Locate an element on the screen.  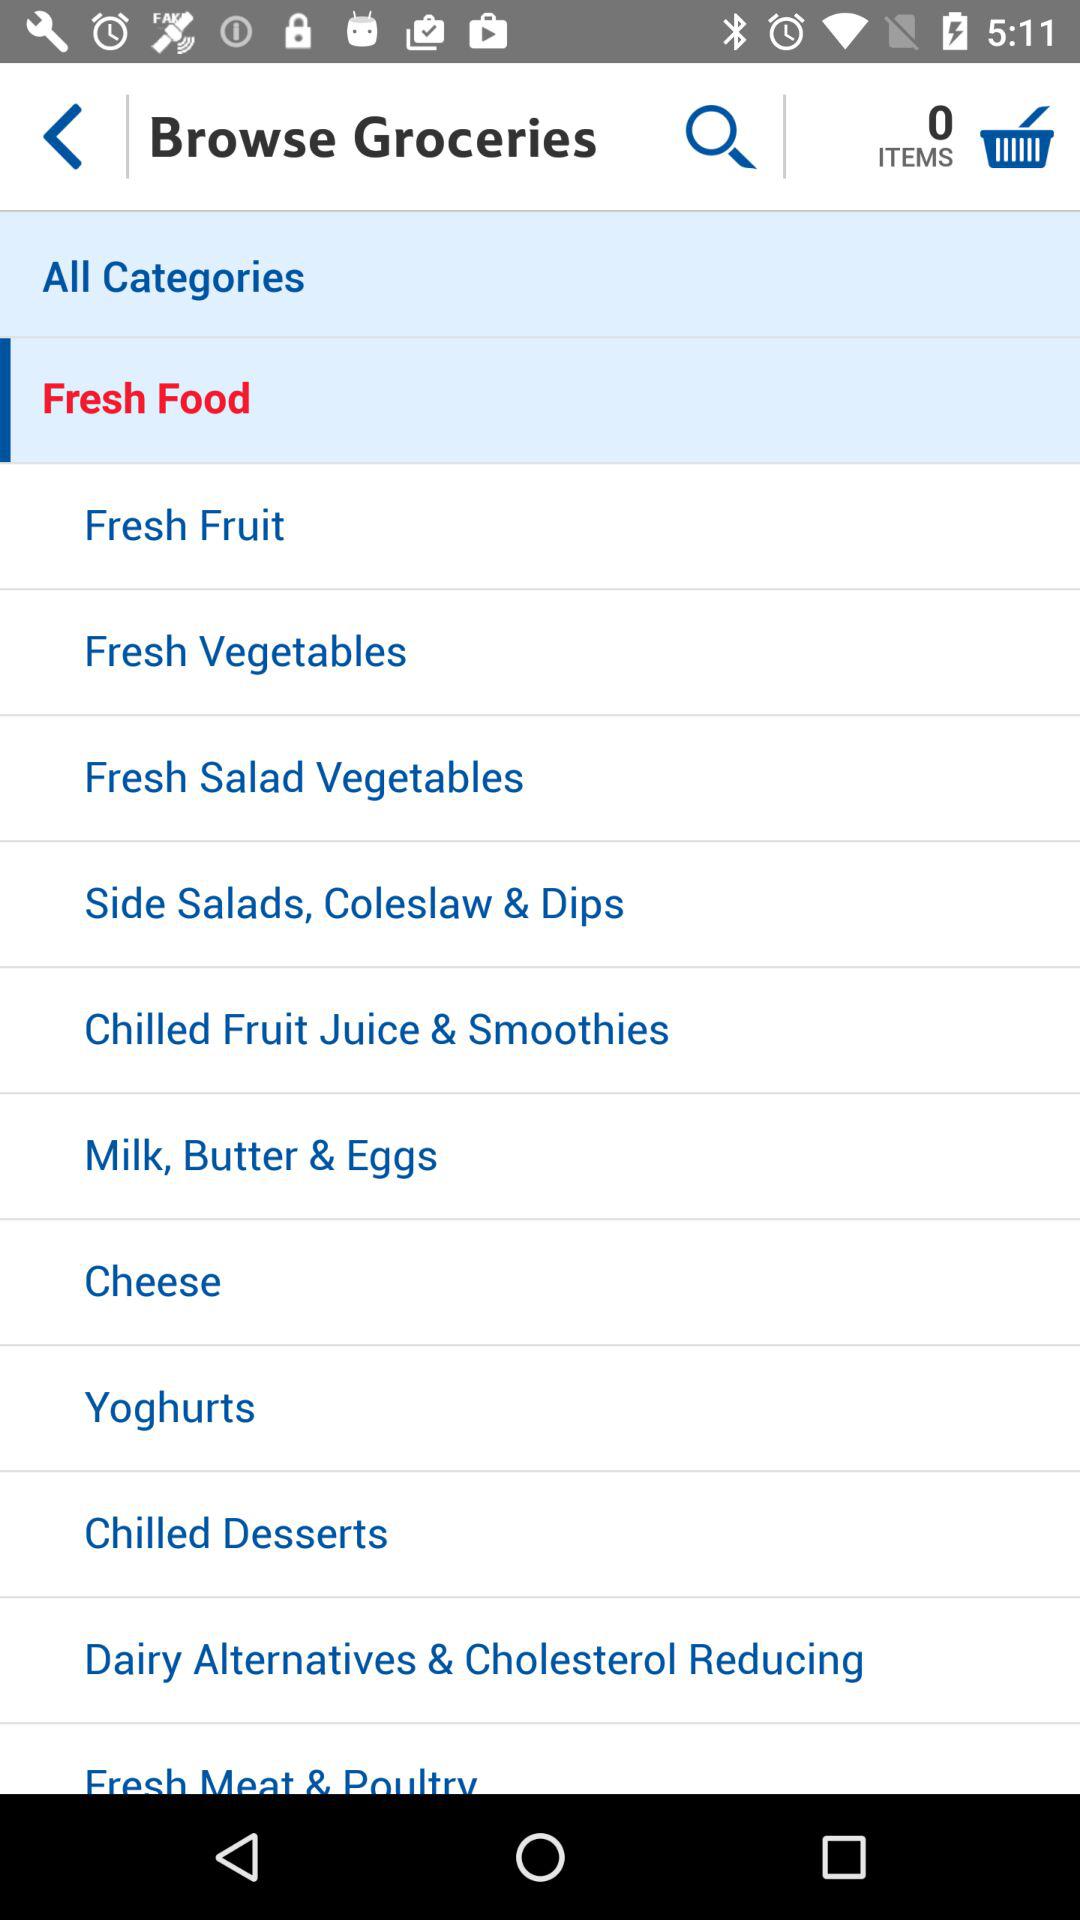
flip to fresh meat & poultry is located at coordinates (540, 1758).